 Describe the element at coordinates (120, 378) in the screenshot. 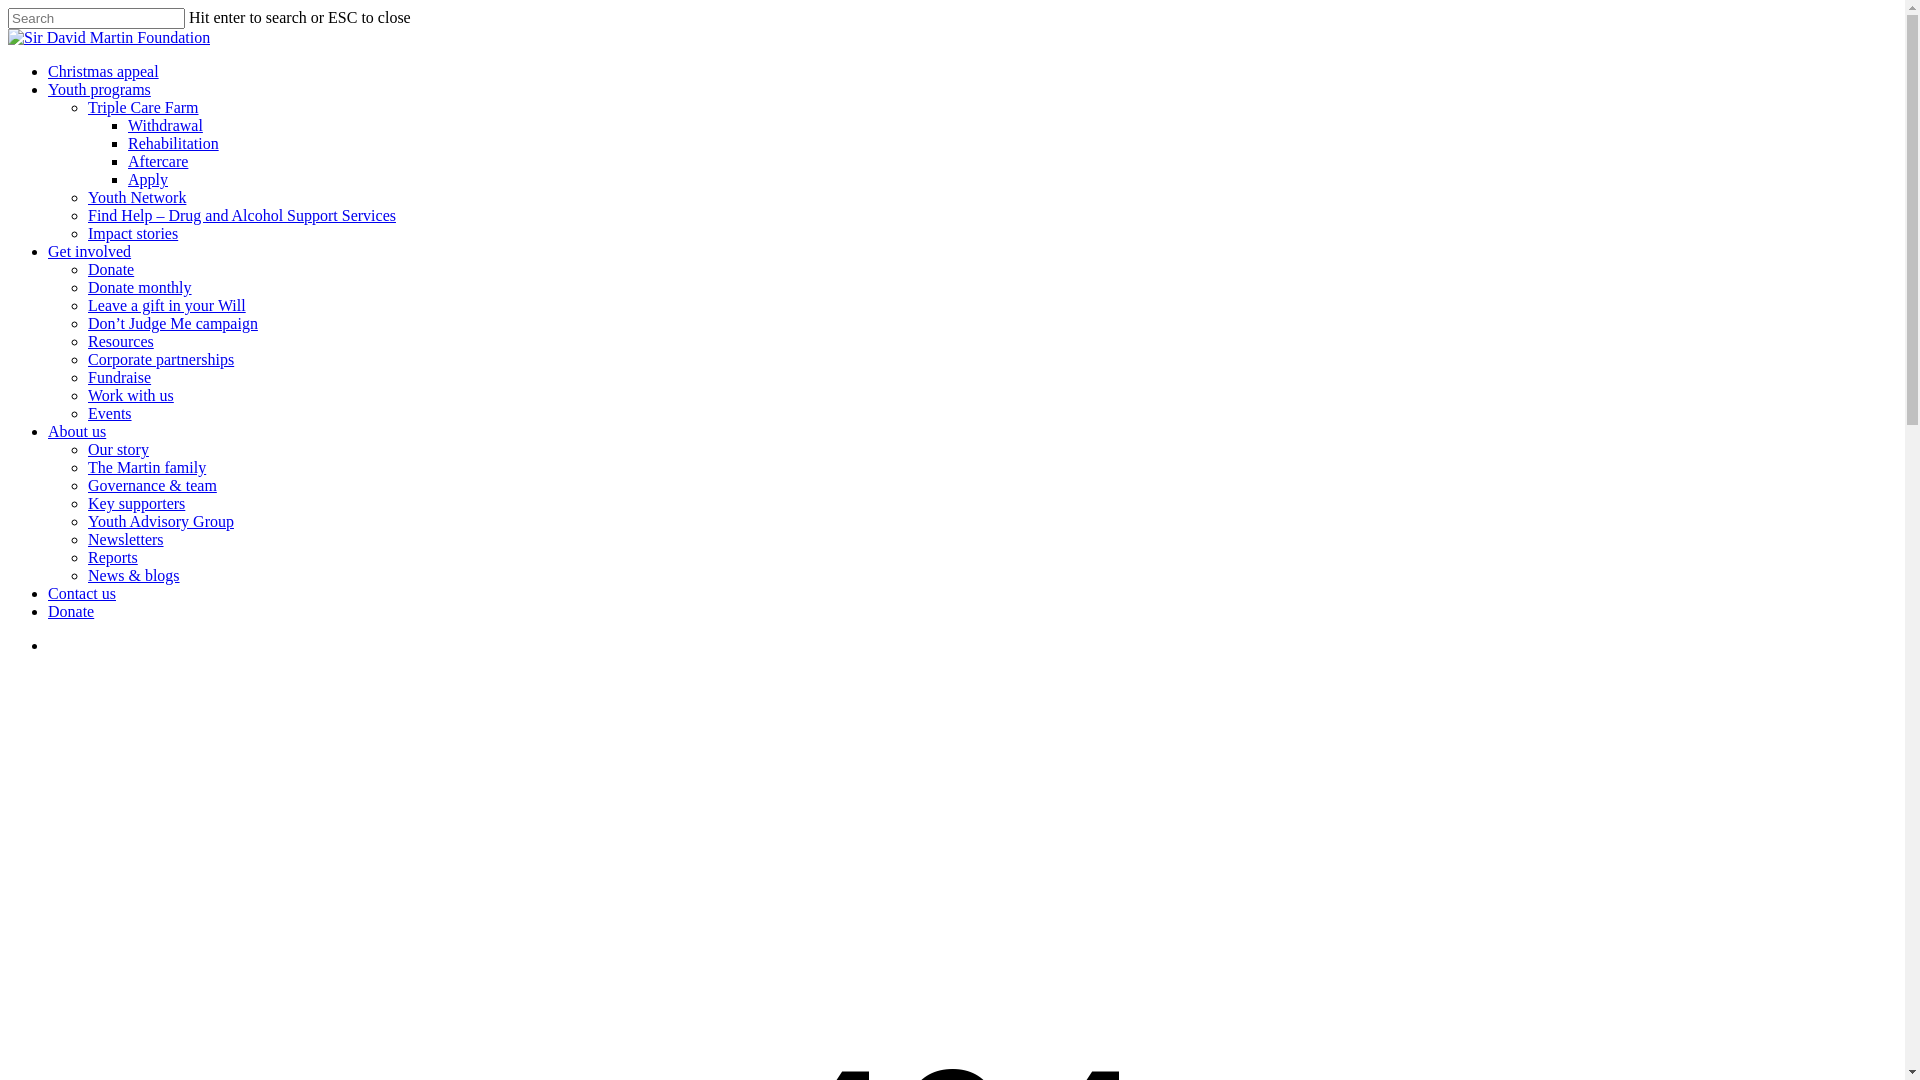

I see `Fundraise` at that location.